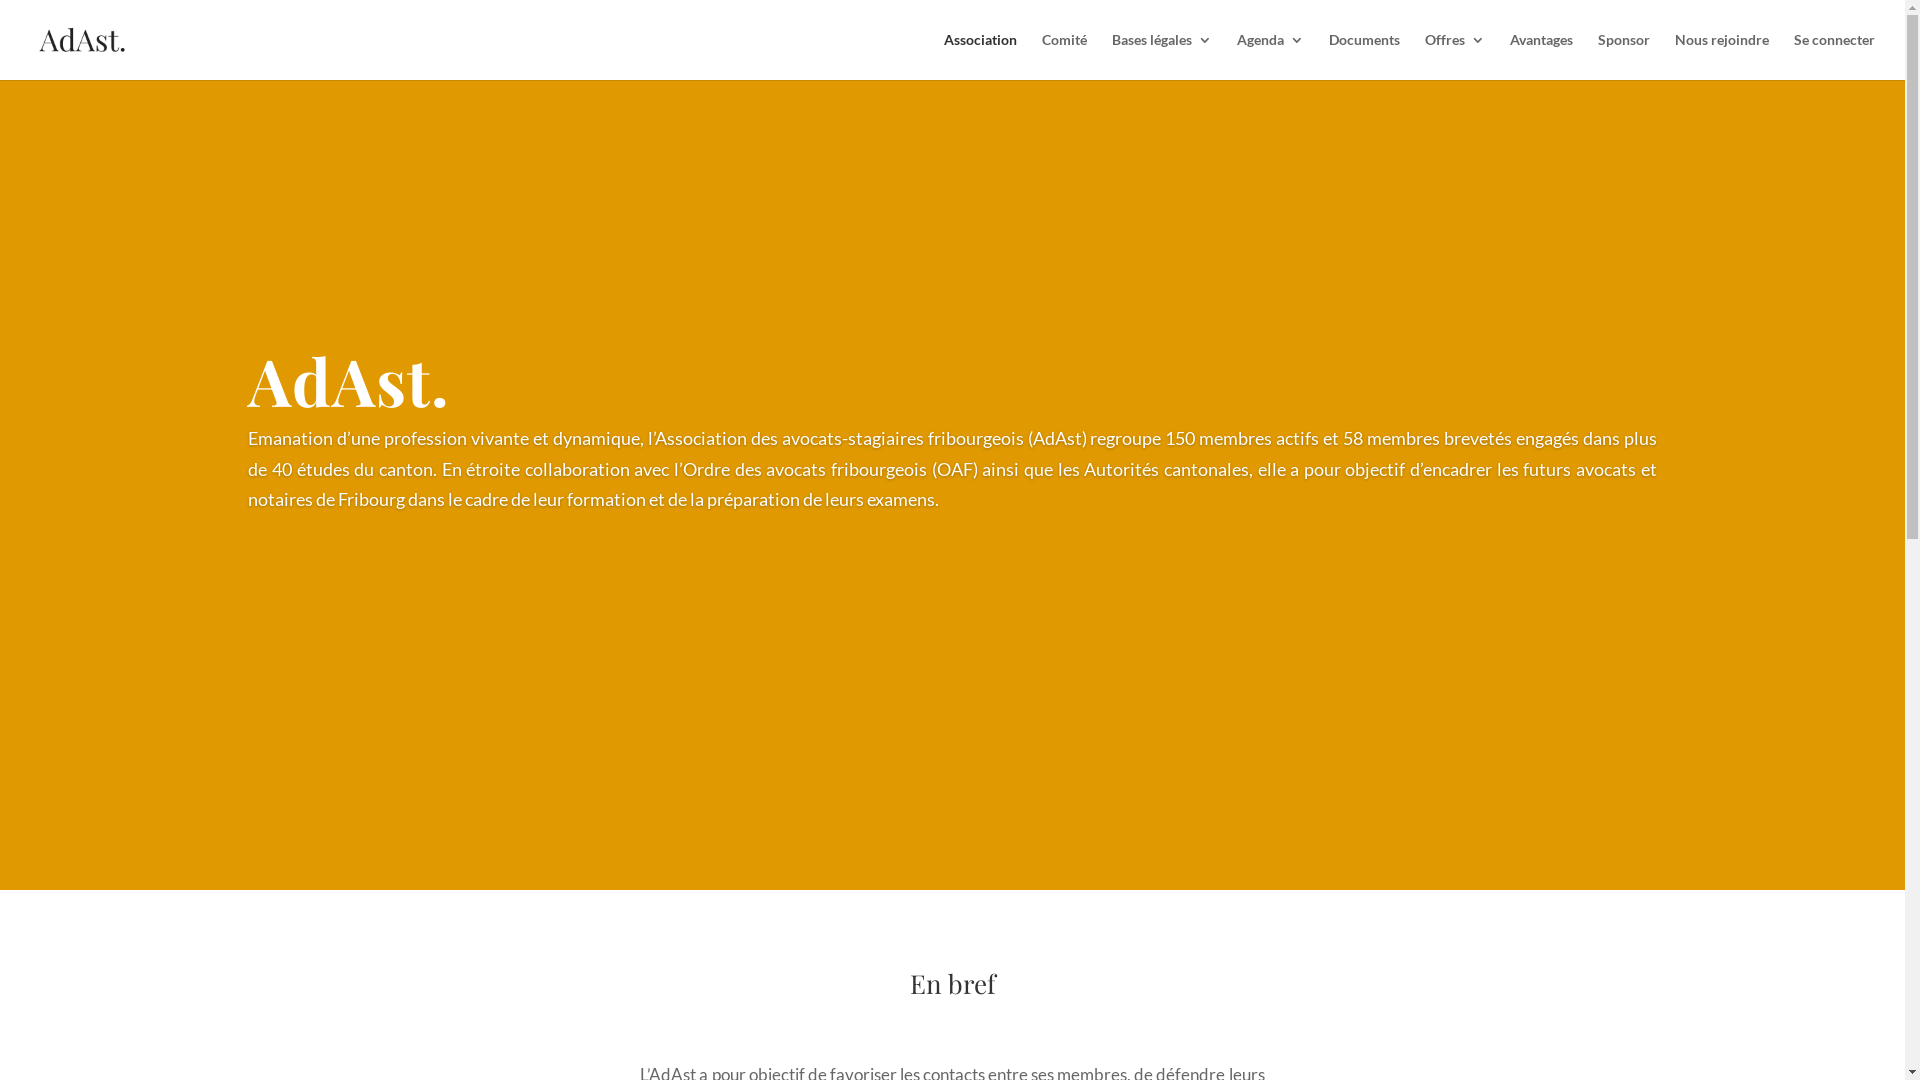  Describe the element at coordinates (980, 56) in the screenshot. I see `Association` at that location.